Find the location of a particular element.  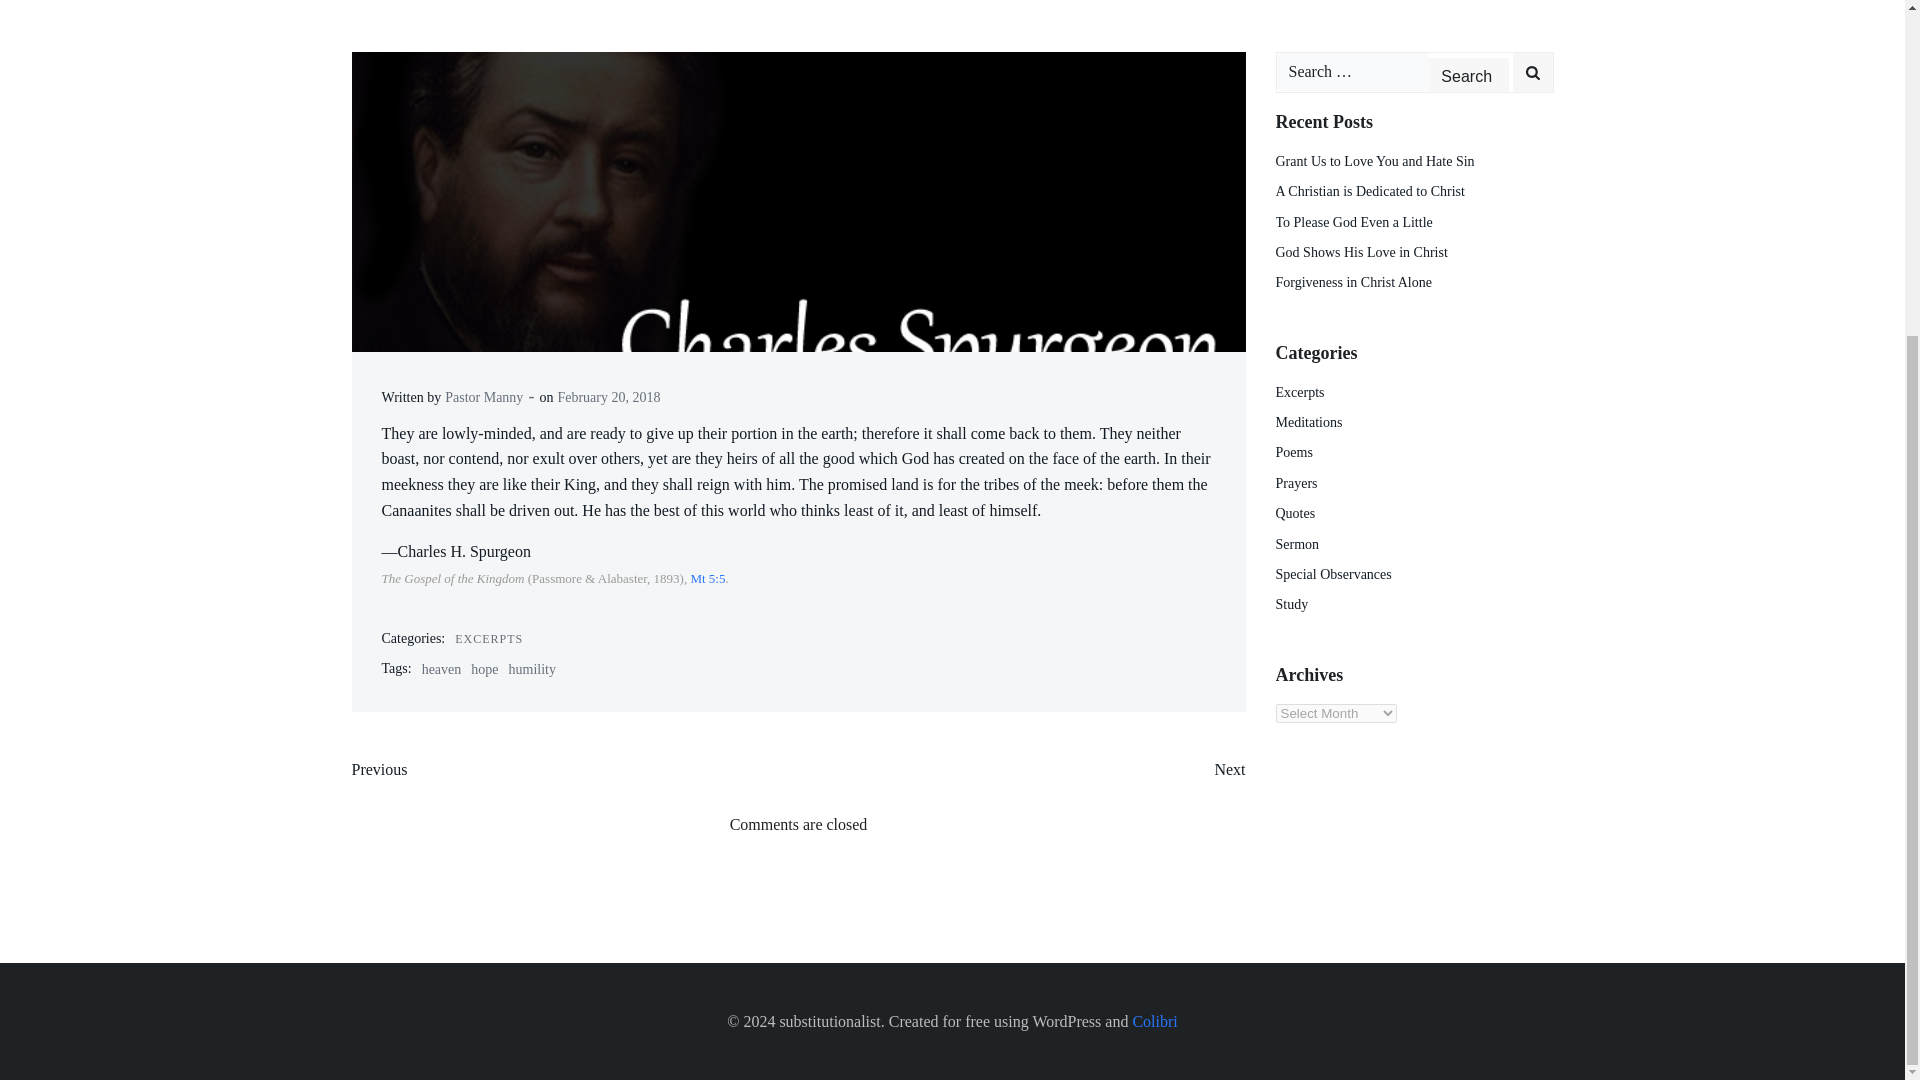

Previous is located at coordinates (379, 770).